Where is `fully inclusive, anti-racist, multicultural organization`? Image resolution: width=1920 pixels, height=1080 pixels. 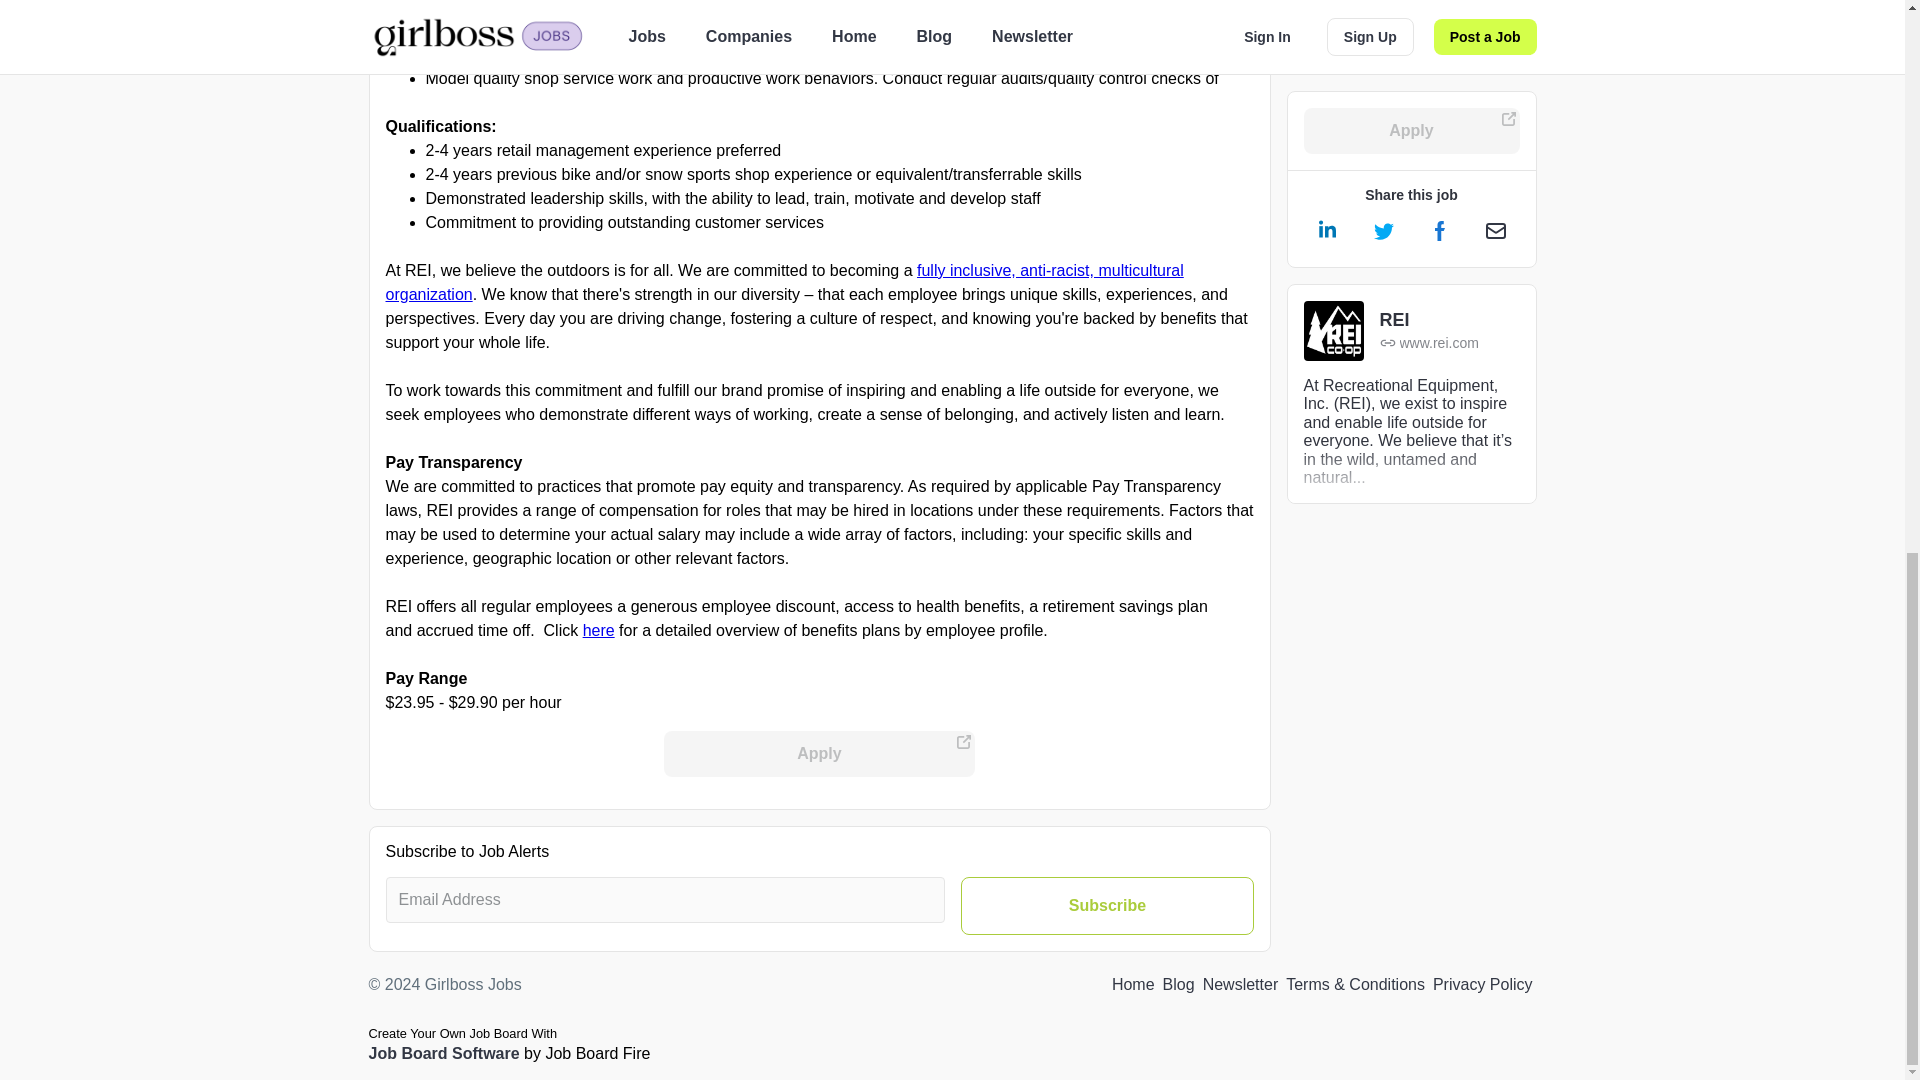 fully inclusive, anti-racist, multicultural organization is located at coordinates (784, 282).